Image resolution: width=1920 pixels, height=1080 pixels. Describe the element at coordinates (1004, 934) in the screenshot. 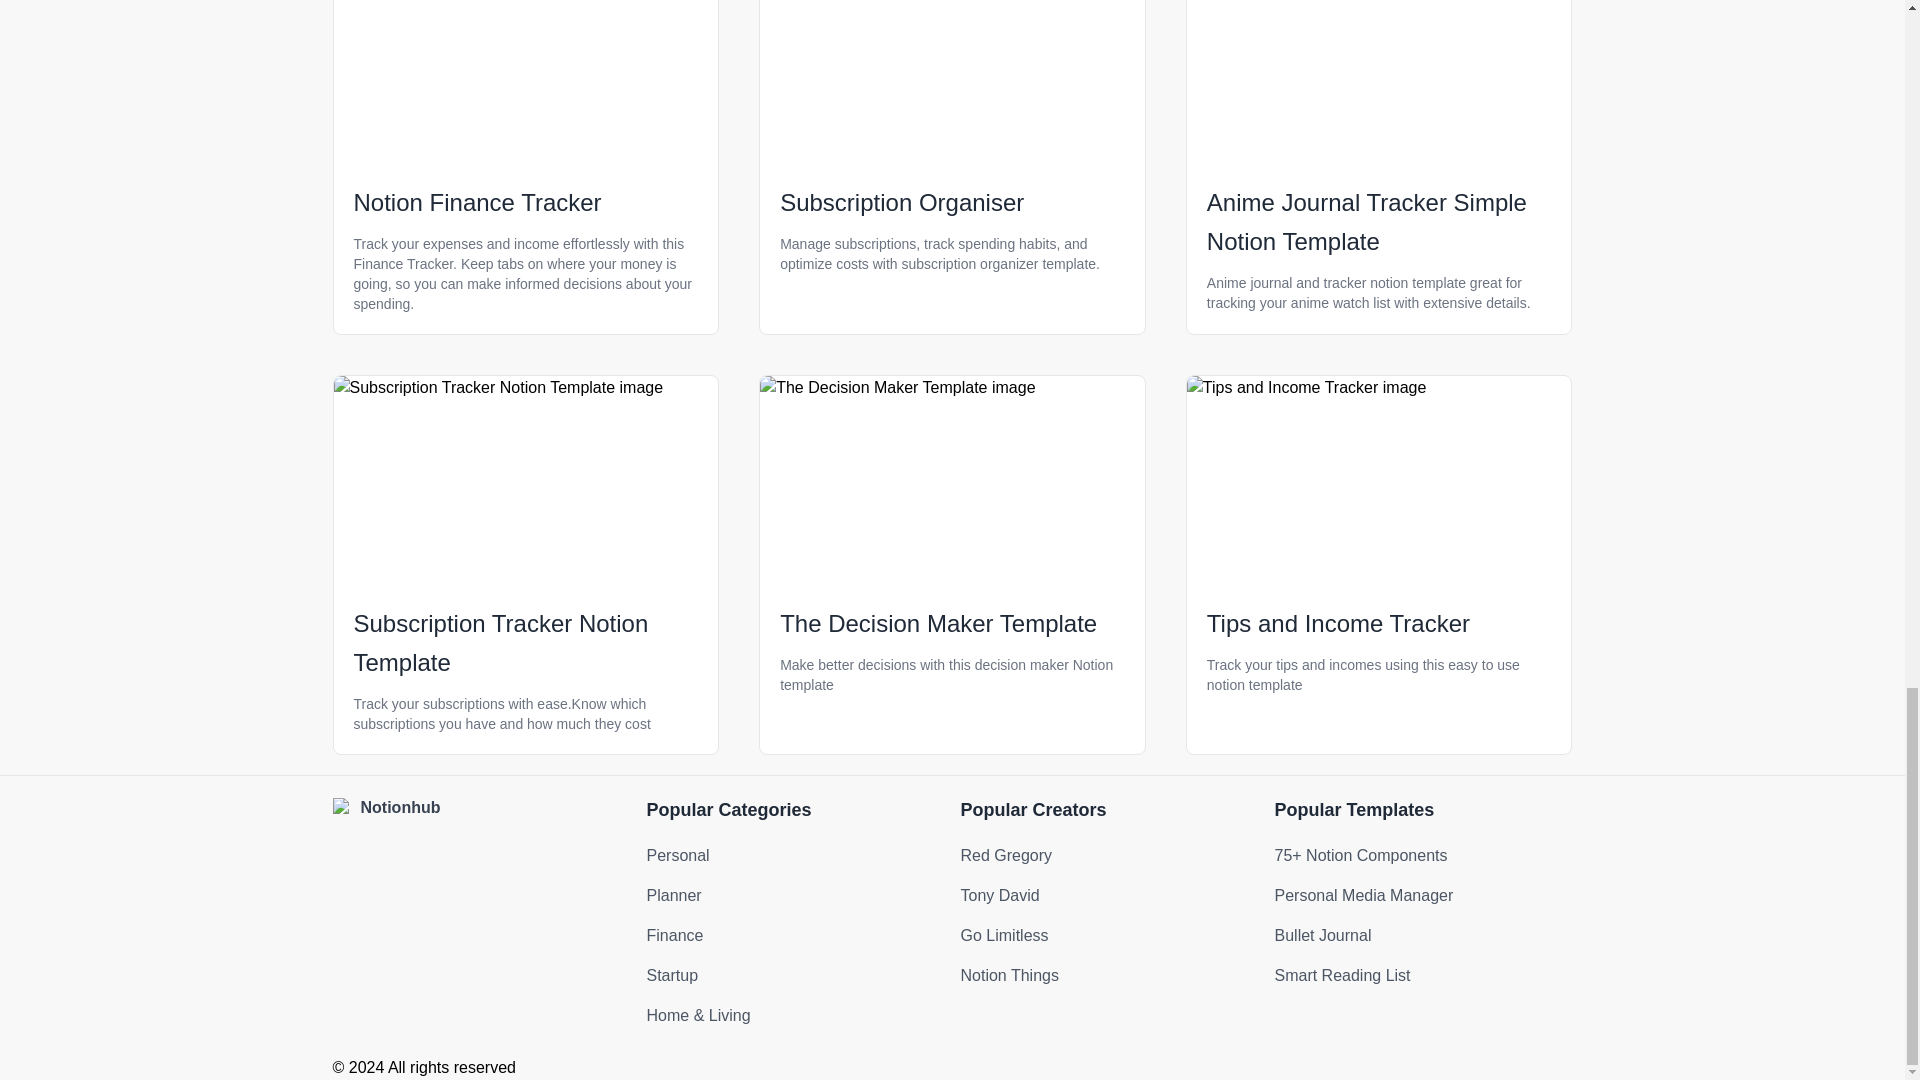

I see `Go Limitless` at that location.